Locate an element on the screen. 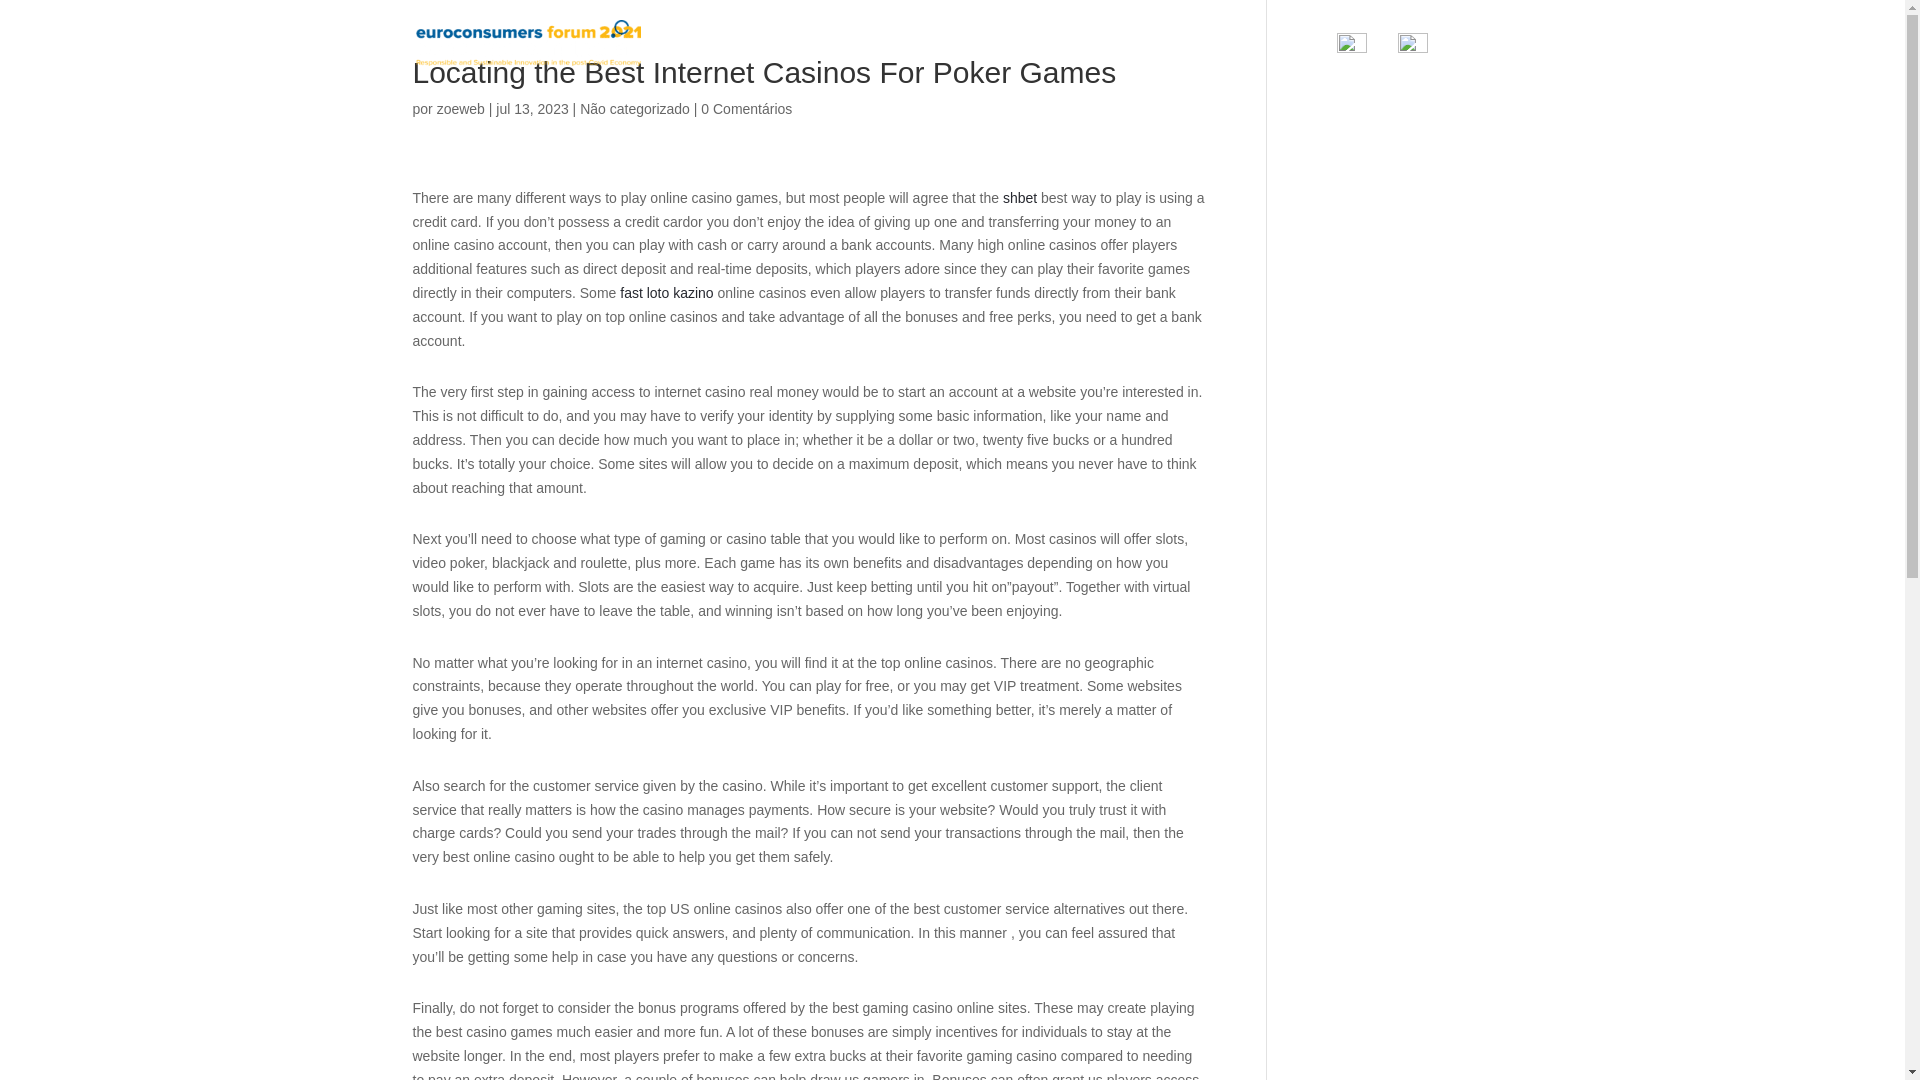  PT is located at coordinates (1425, 60).